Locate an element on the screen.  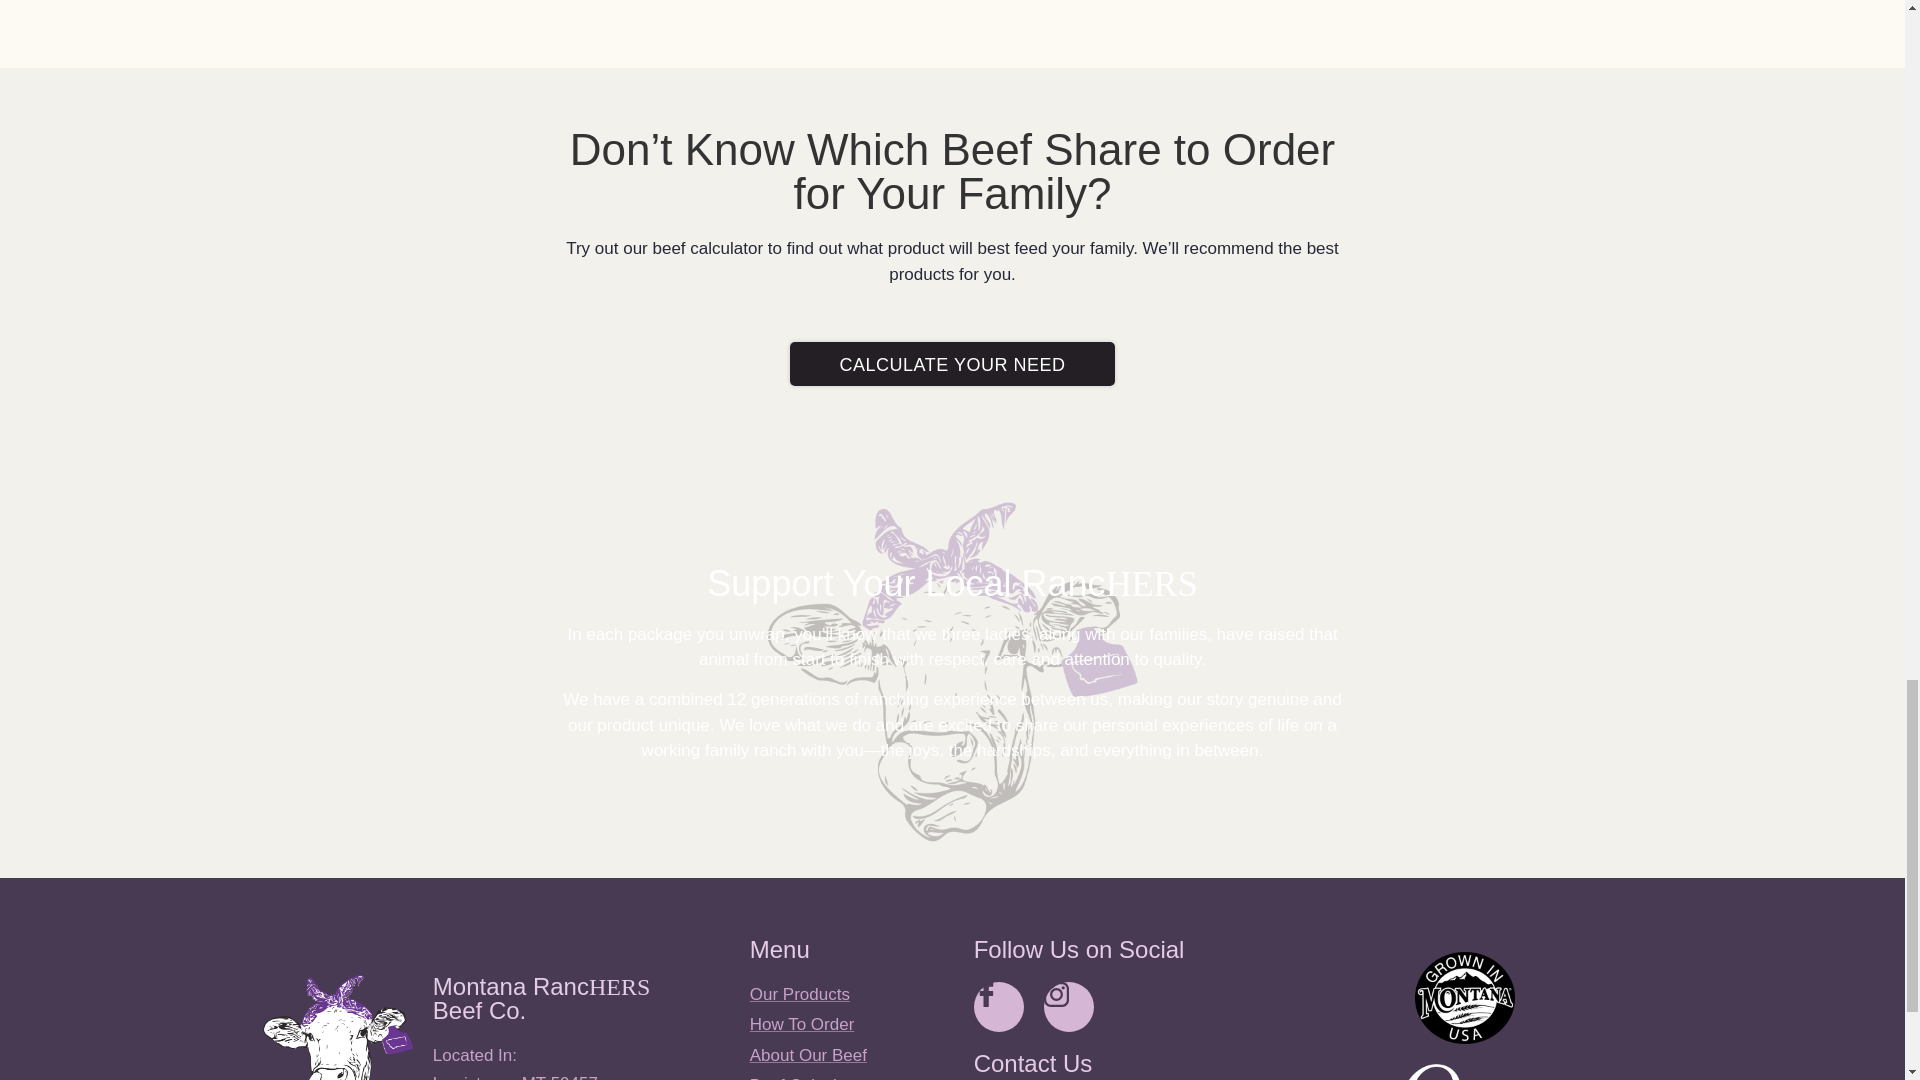
CALCULATE YOUR NEED is located at coordinates (952, 364).